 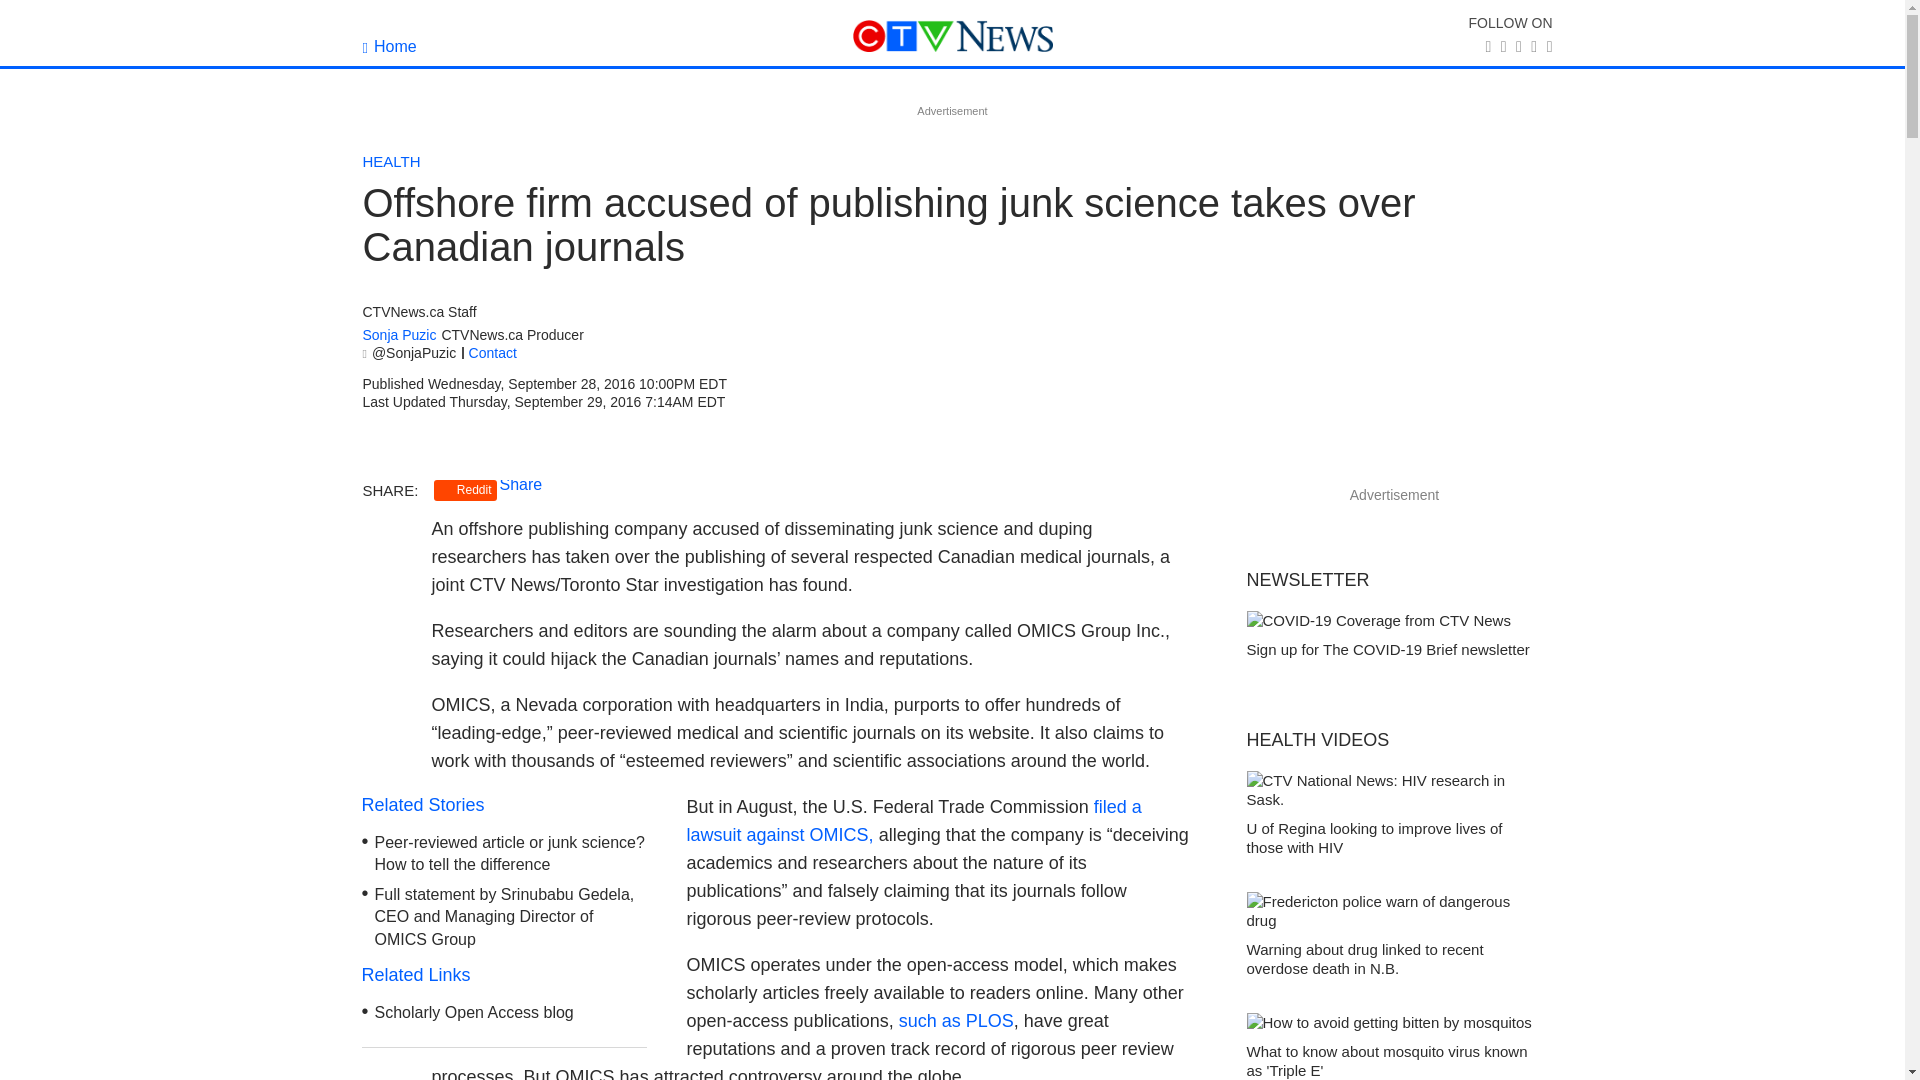 I want to click on Contact, so click(x=492, y=352).